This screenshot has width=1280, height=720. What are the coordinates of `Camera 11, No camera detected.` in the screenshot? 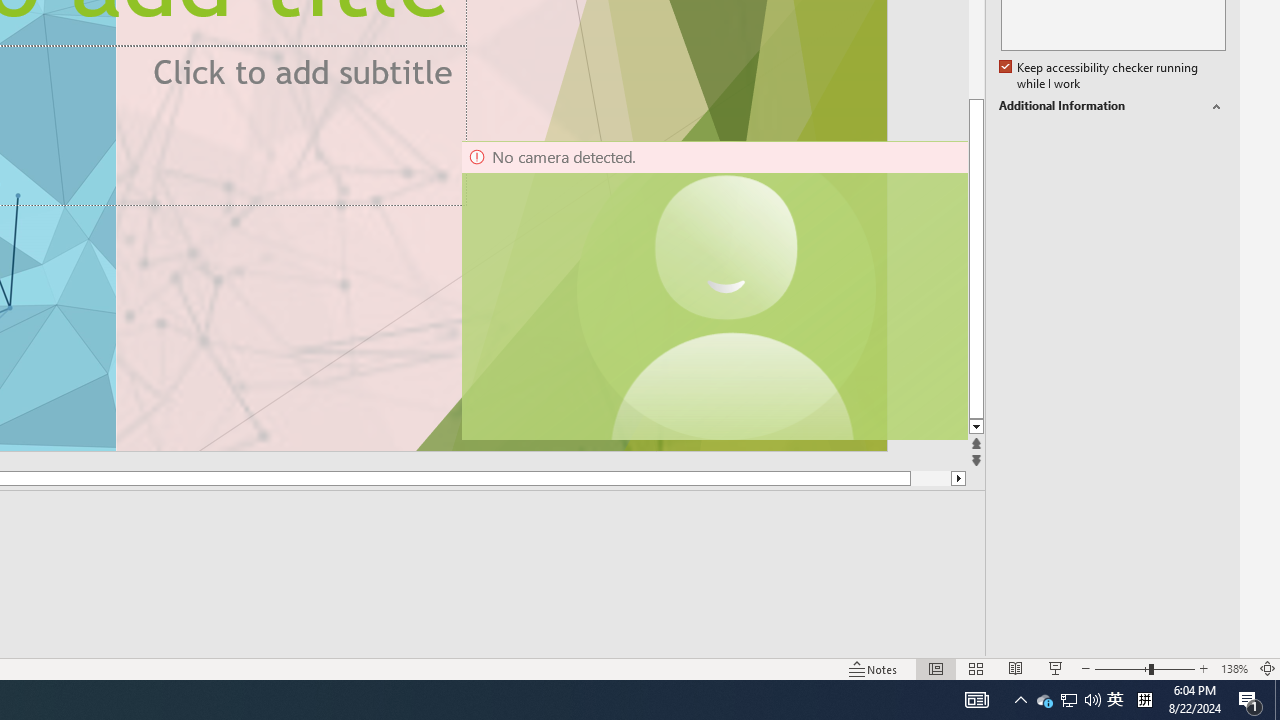 It's located at (727, 290).